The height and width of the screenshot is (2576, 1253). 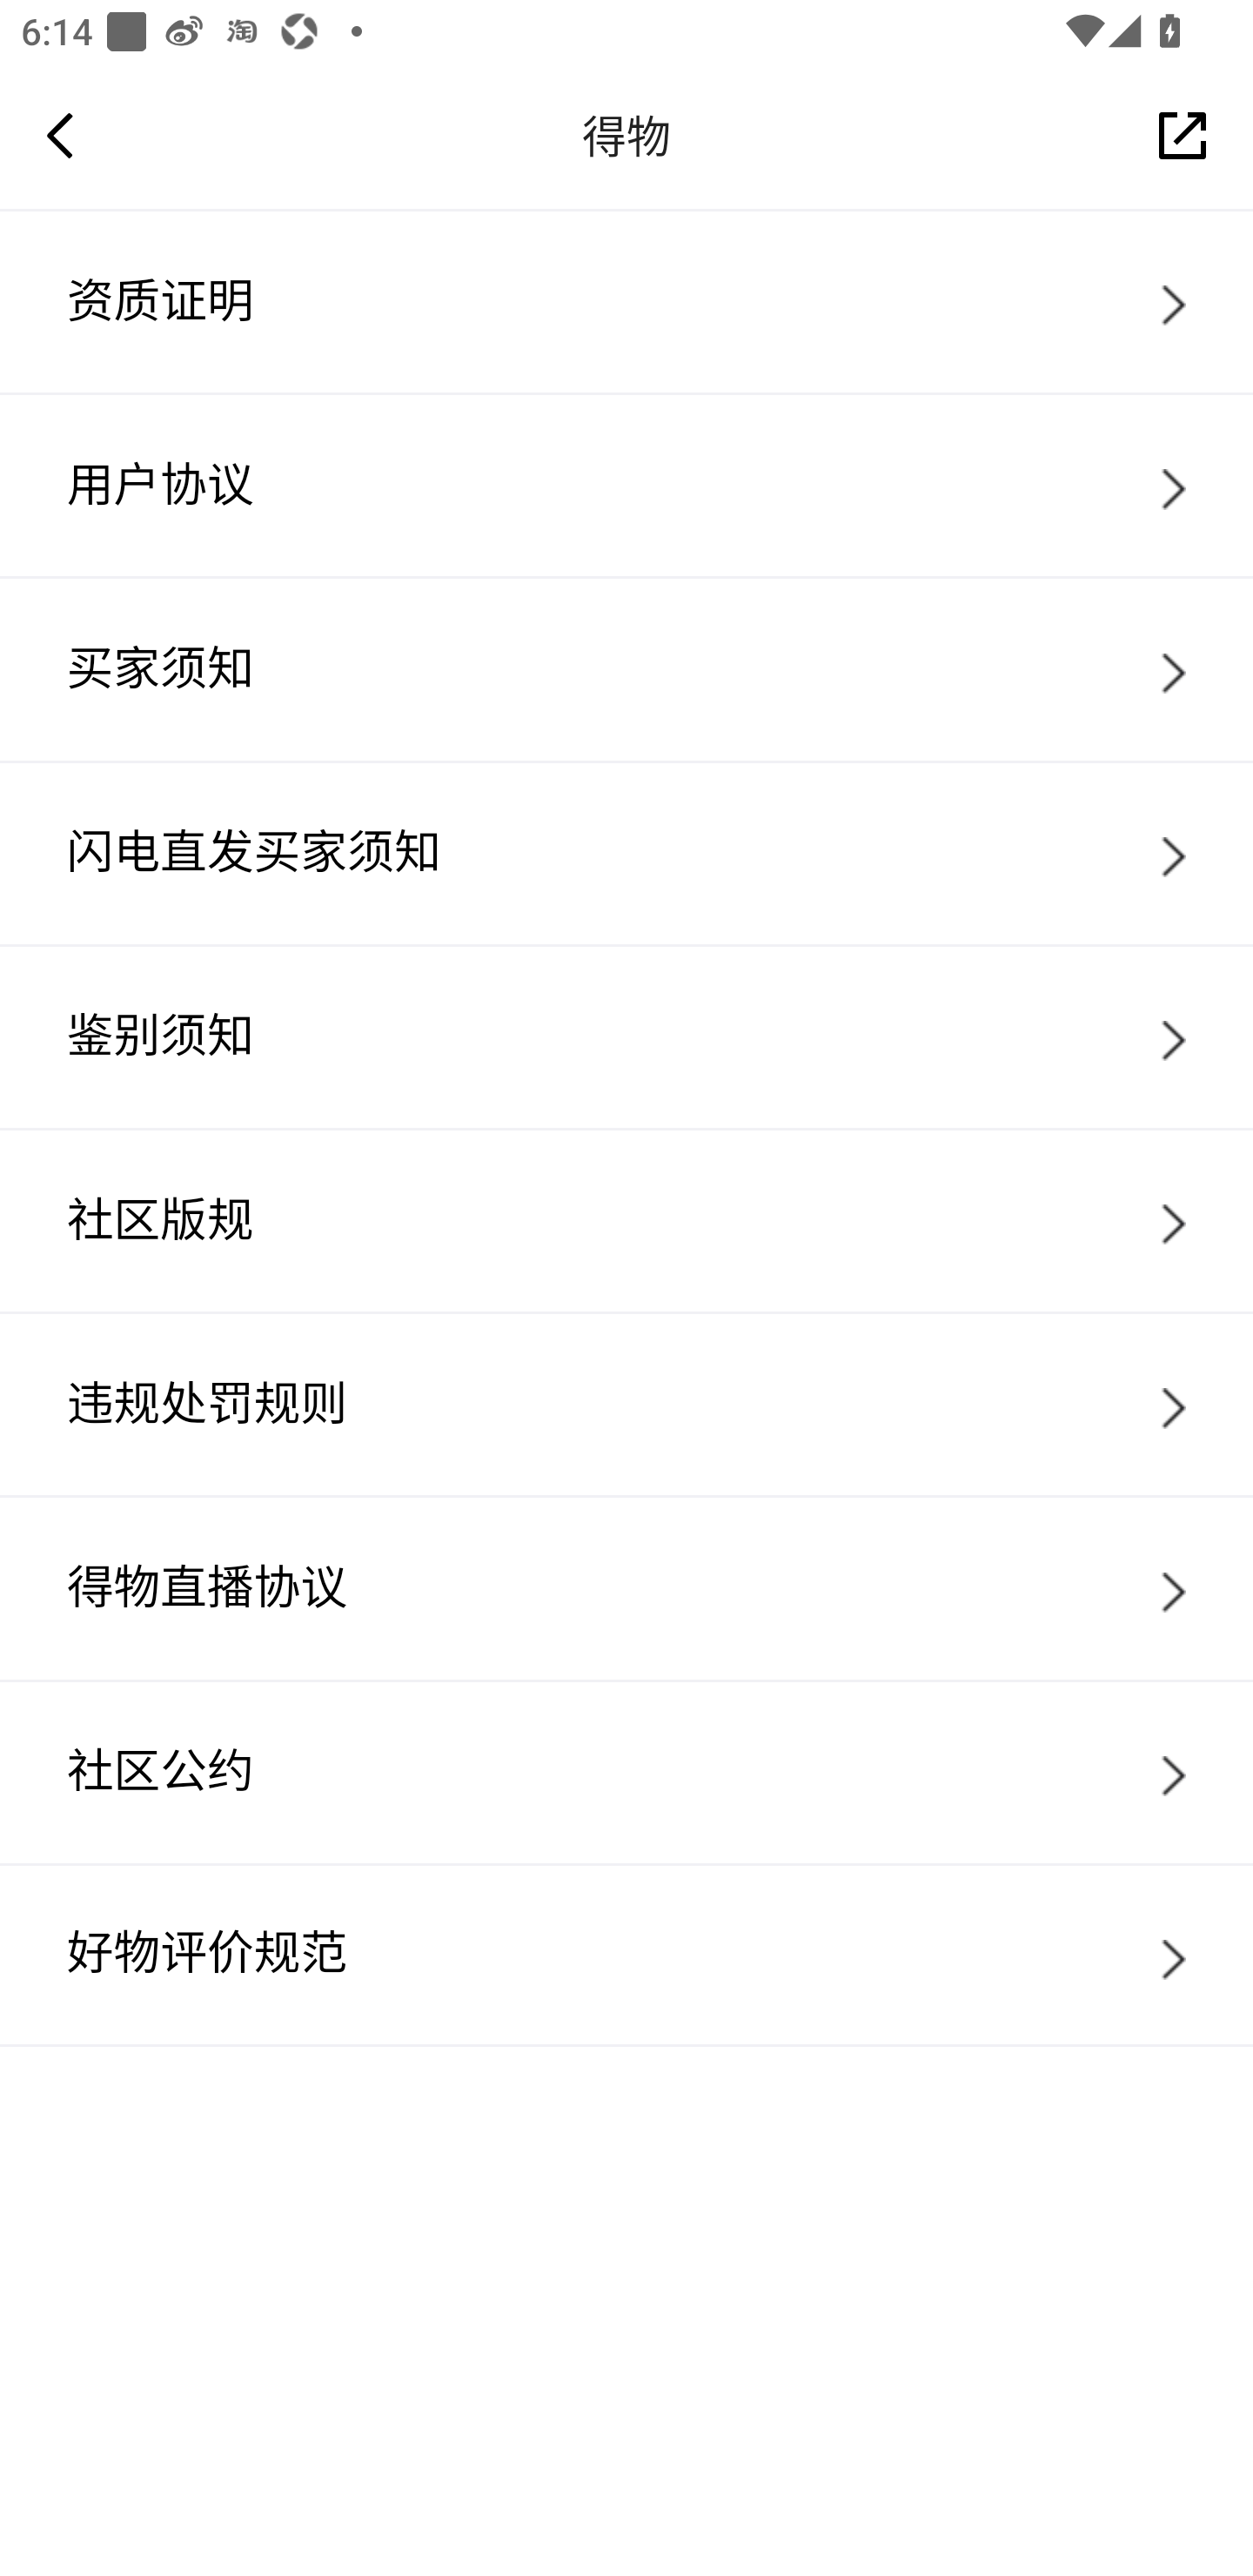 I want to click on Navigate up, so click(x=60, y=135).